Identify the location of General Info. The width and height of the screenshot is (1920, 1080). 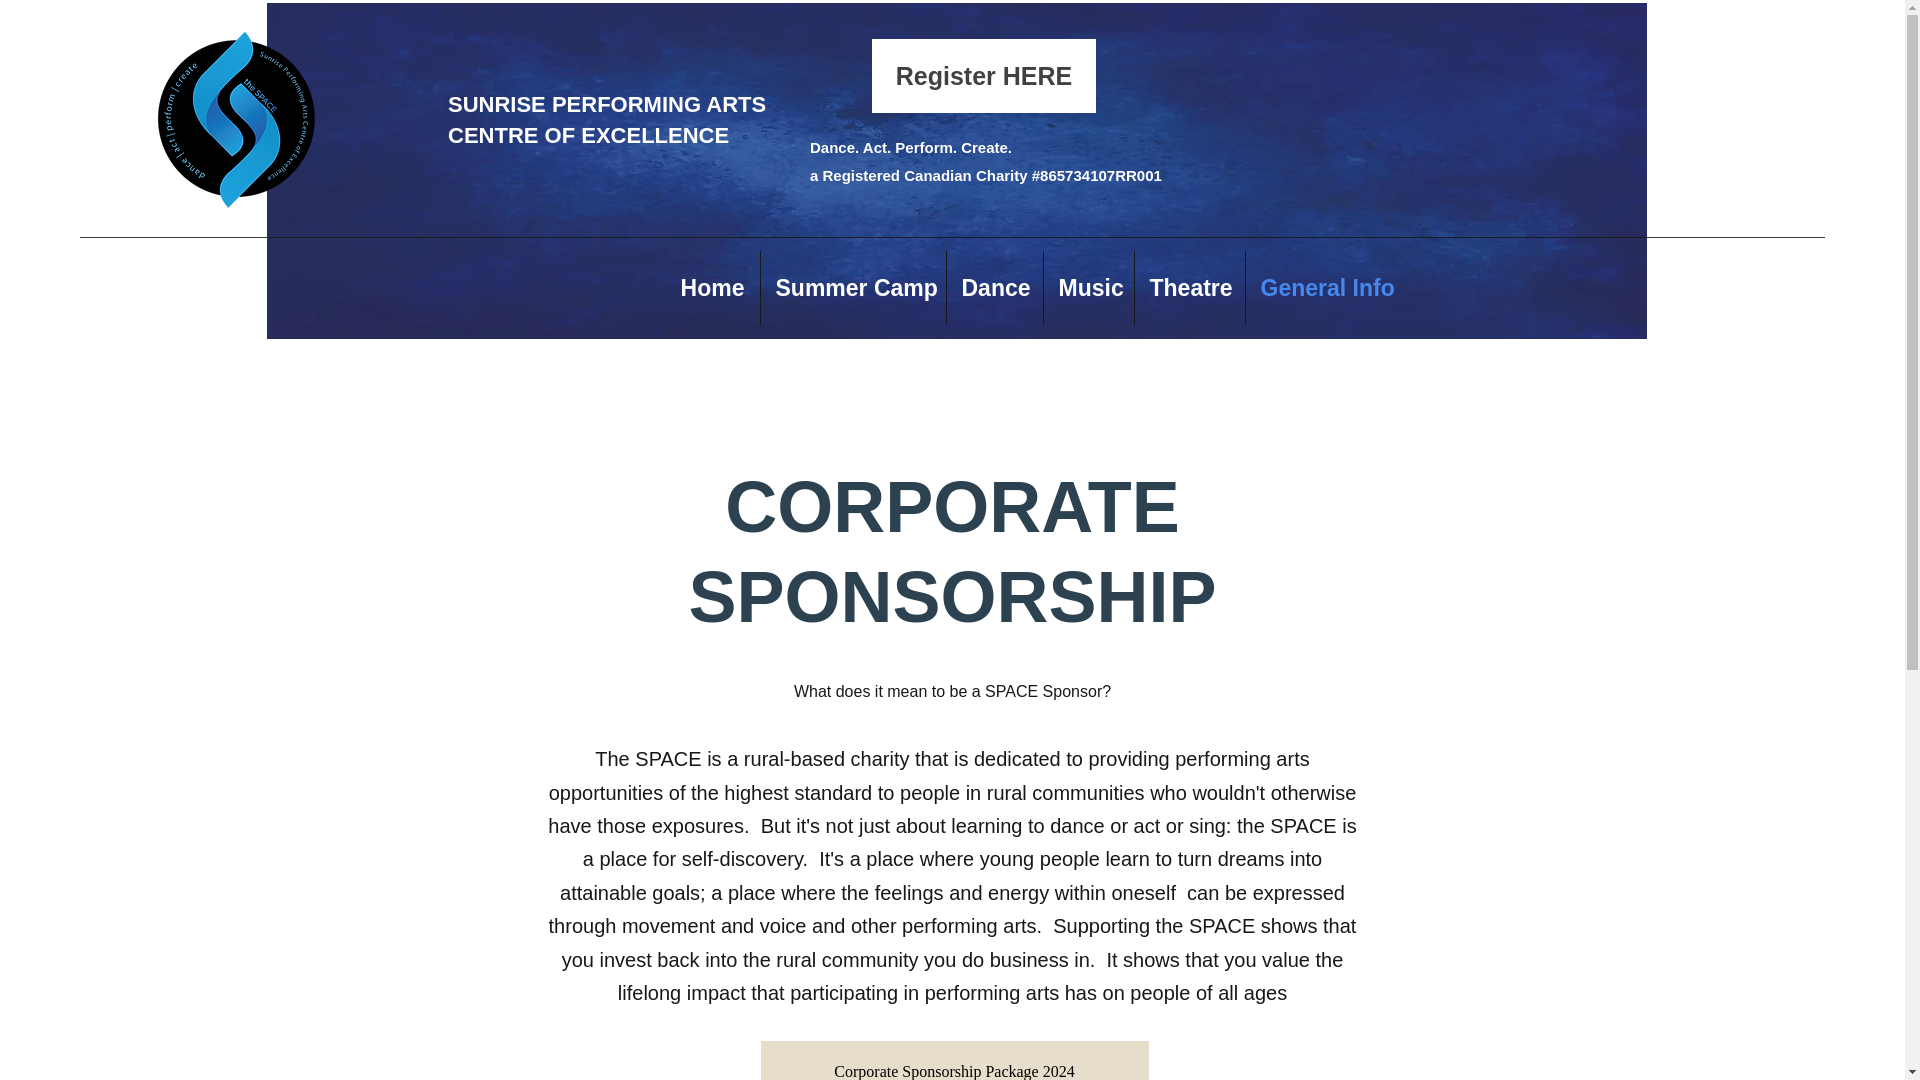
(1326, 288).